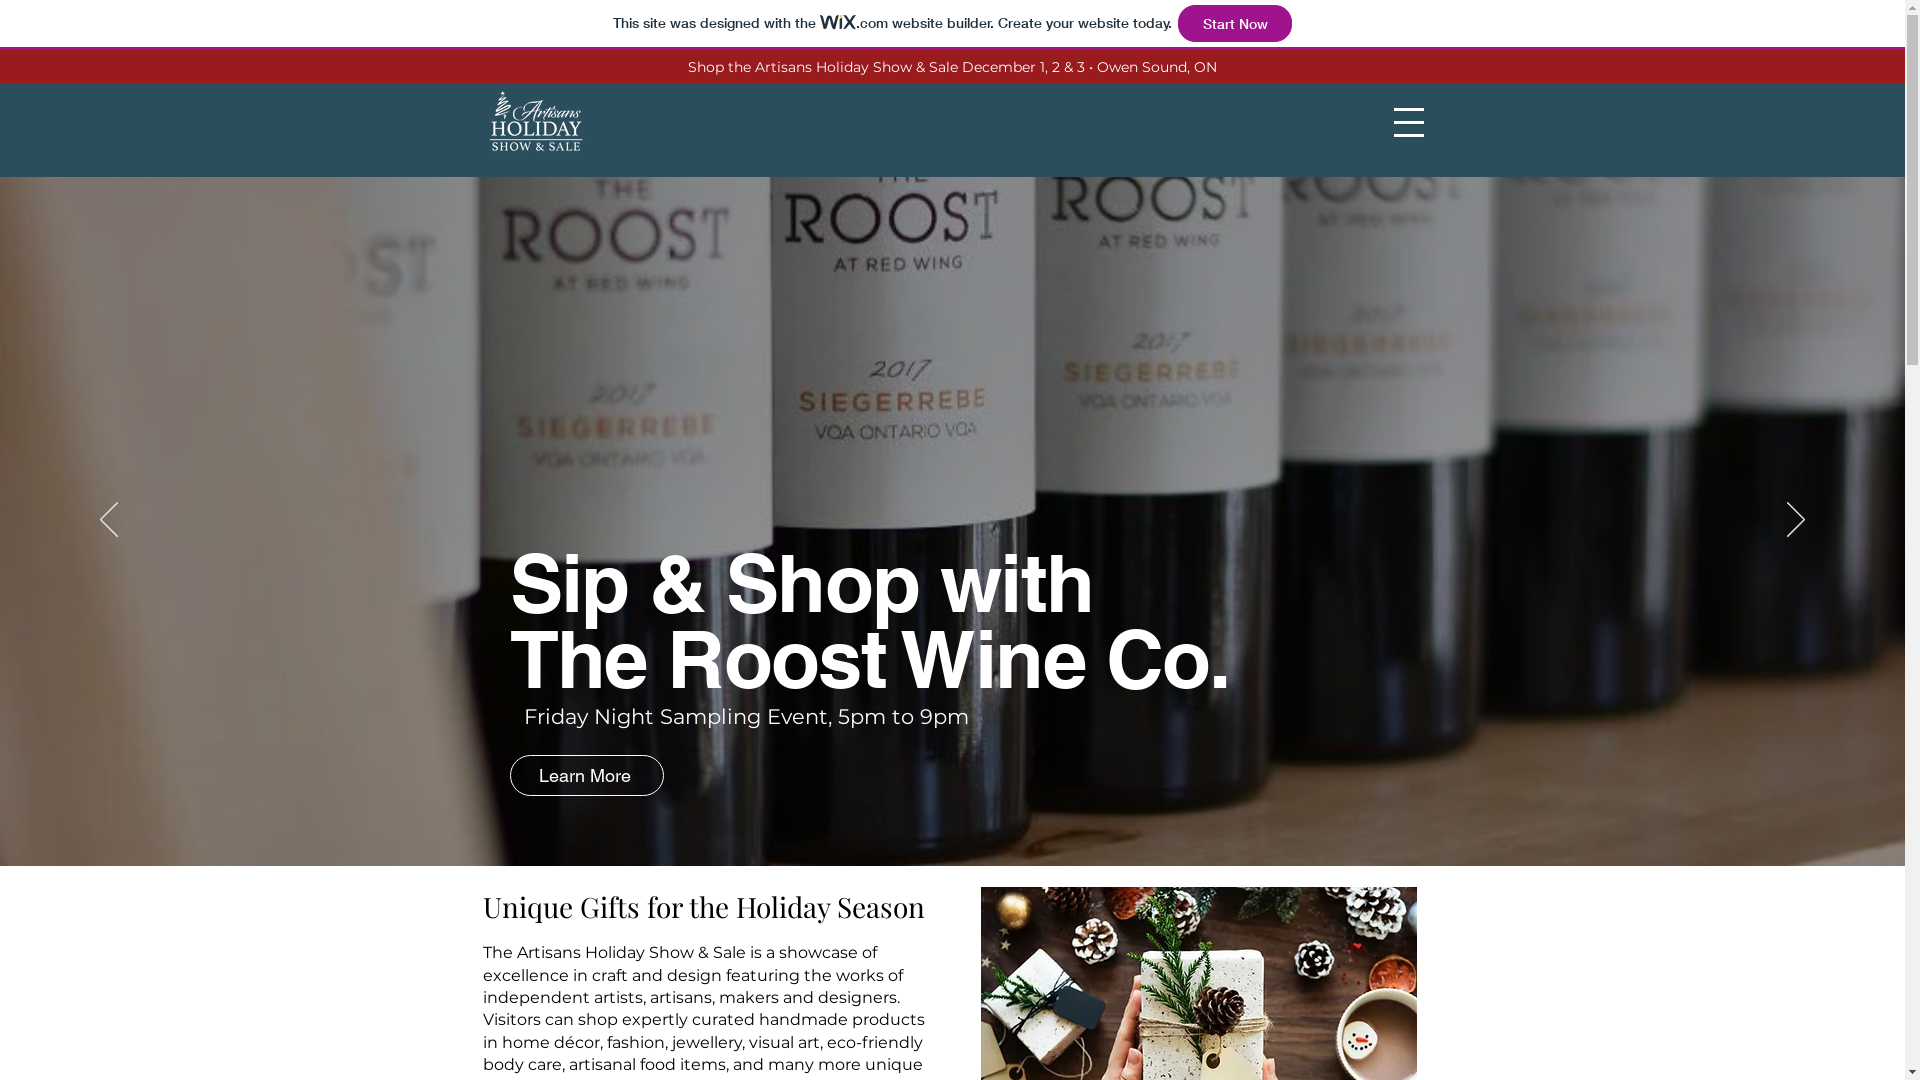  What do you see at coordinates (587, 776) in the screenshot?
I see `Learn More` at bounding box center [587, 776].